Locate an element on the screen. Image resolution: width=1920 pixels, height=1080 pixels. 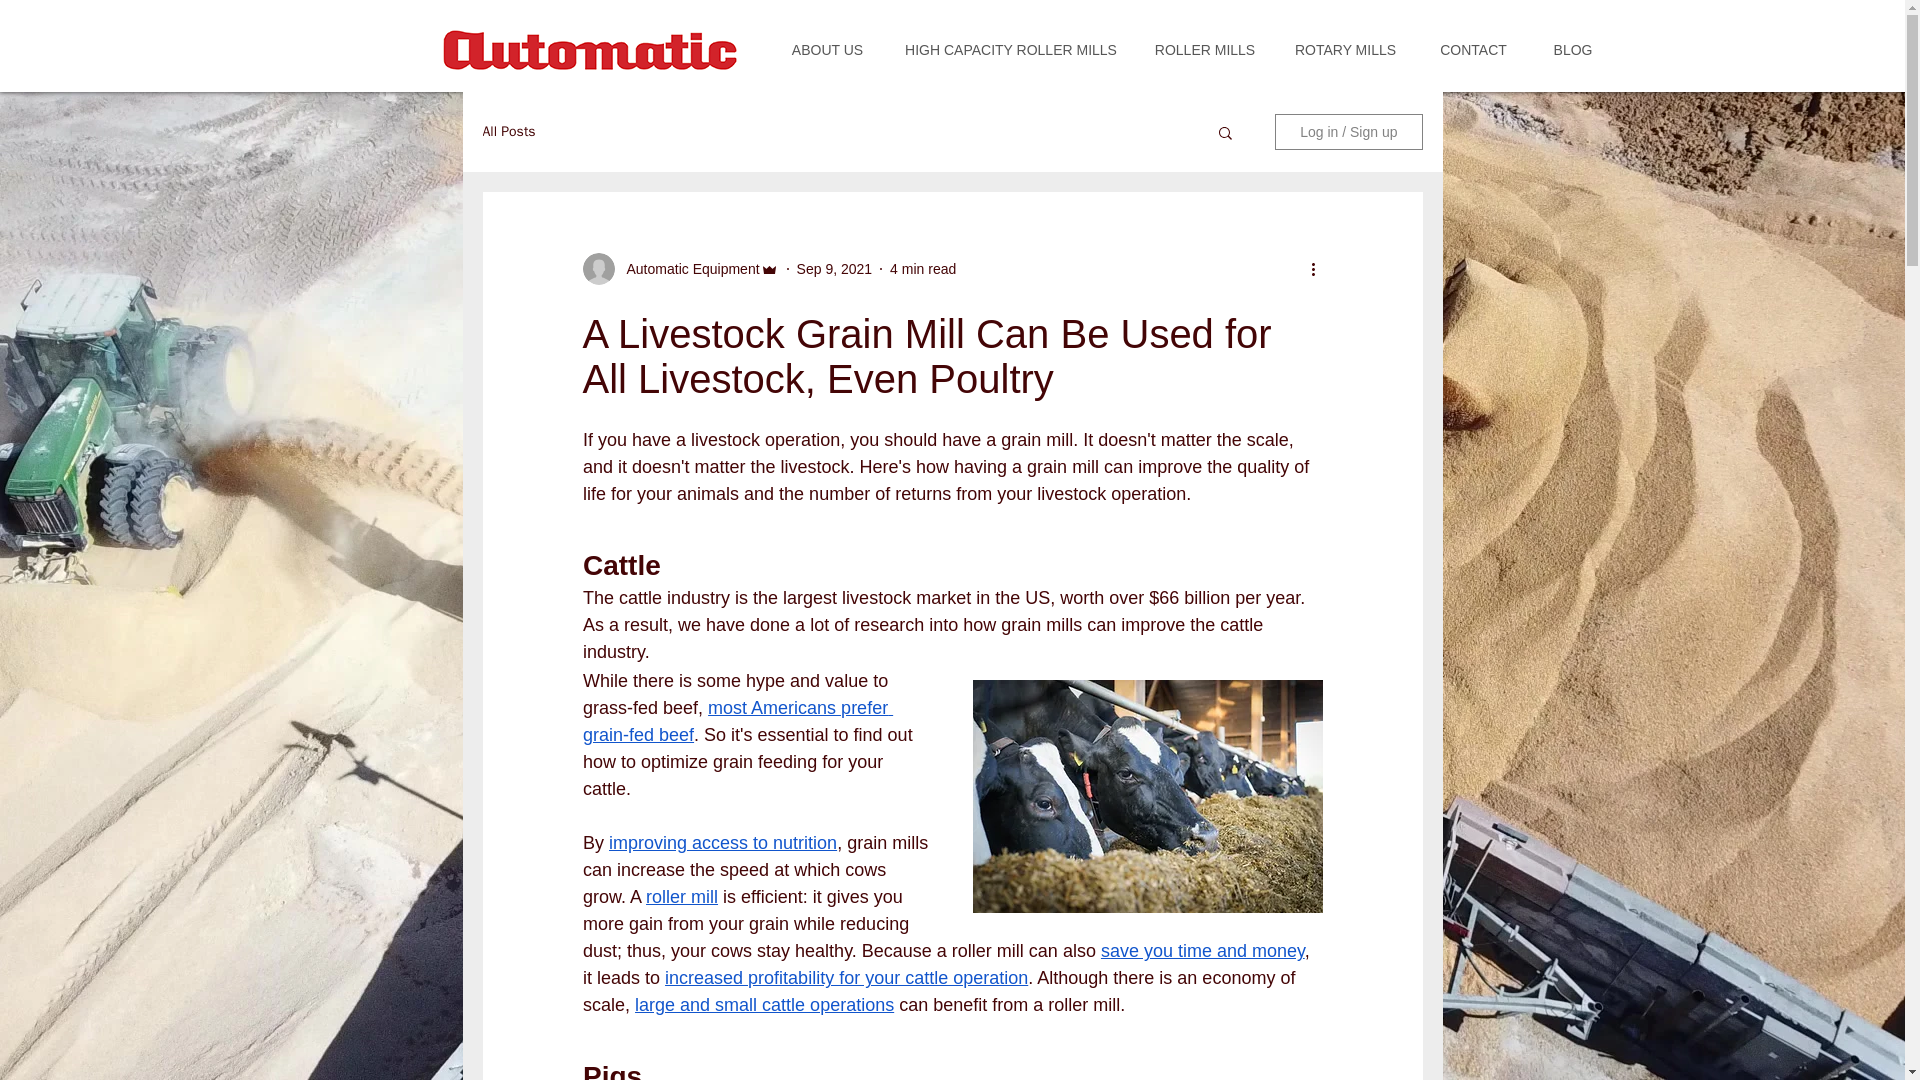
All Posts is located at coordinates (508, 132).